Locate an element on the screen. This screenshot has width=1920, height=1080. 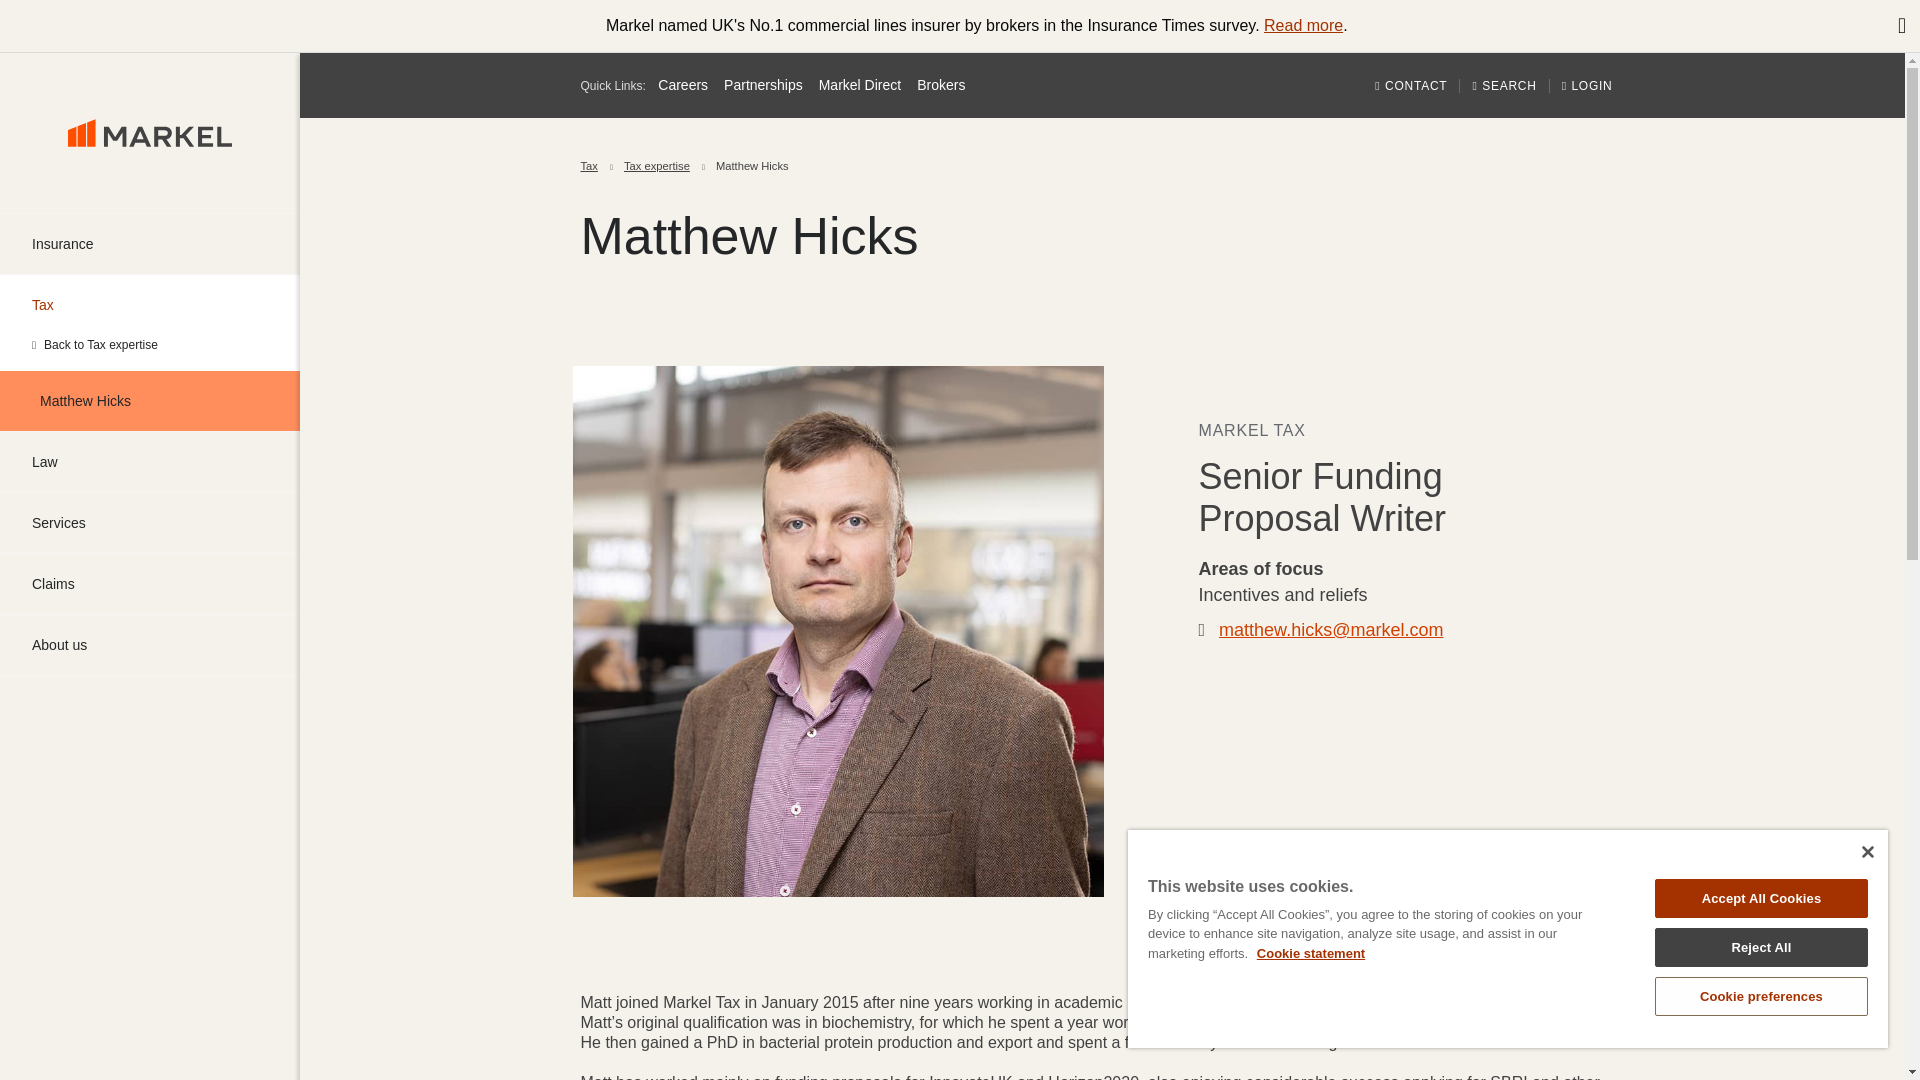
Cookie statement is located at coordinates (1311, 954).